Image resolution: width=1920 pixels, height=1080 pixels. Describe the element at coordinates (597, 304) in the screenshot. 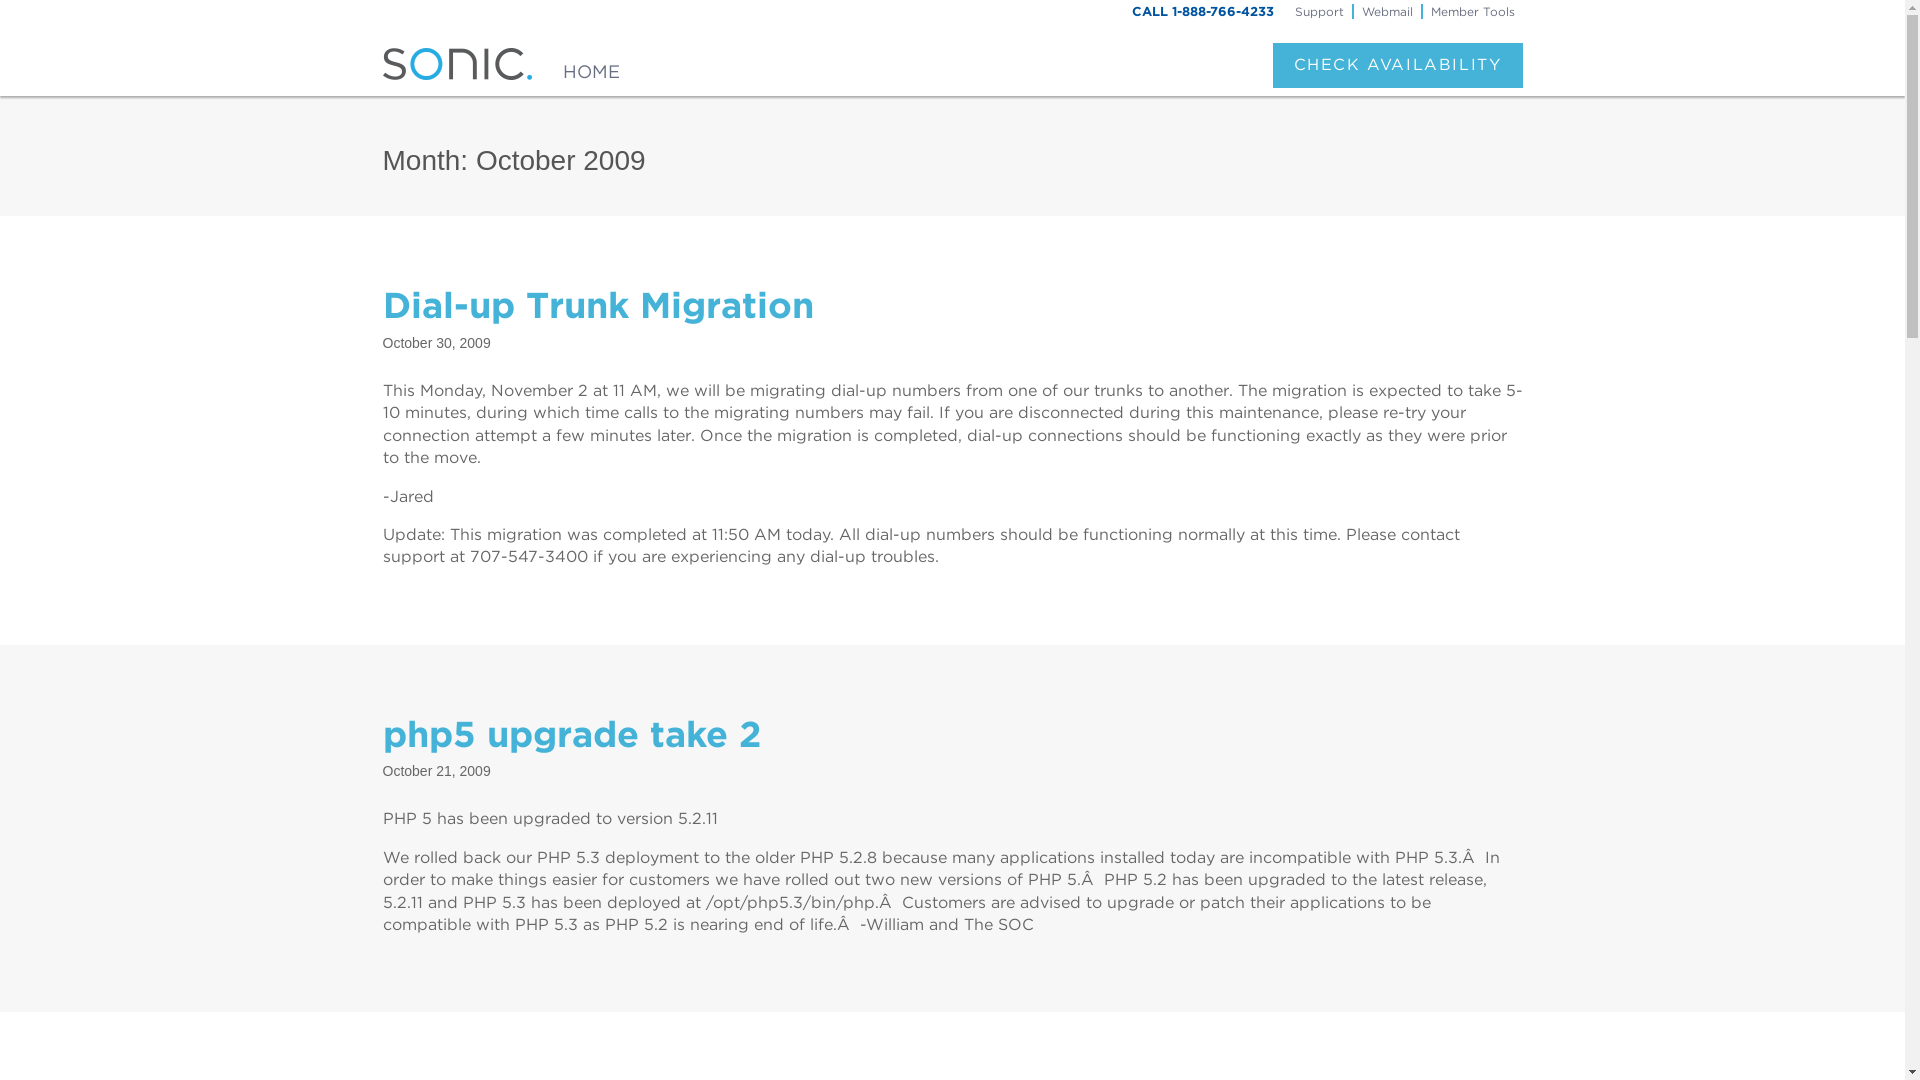

I see `Dial-up Trunk Migration` at that location.